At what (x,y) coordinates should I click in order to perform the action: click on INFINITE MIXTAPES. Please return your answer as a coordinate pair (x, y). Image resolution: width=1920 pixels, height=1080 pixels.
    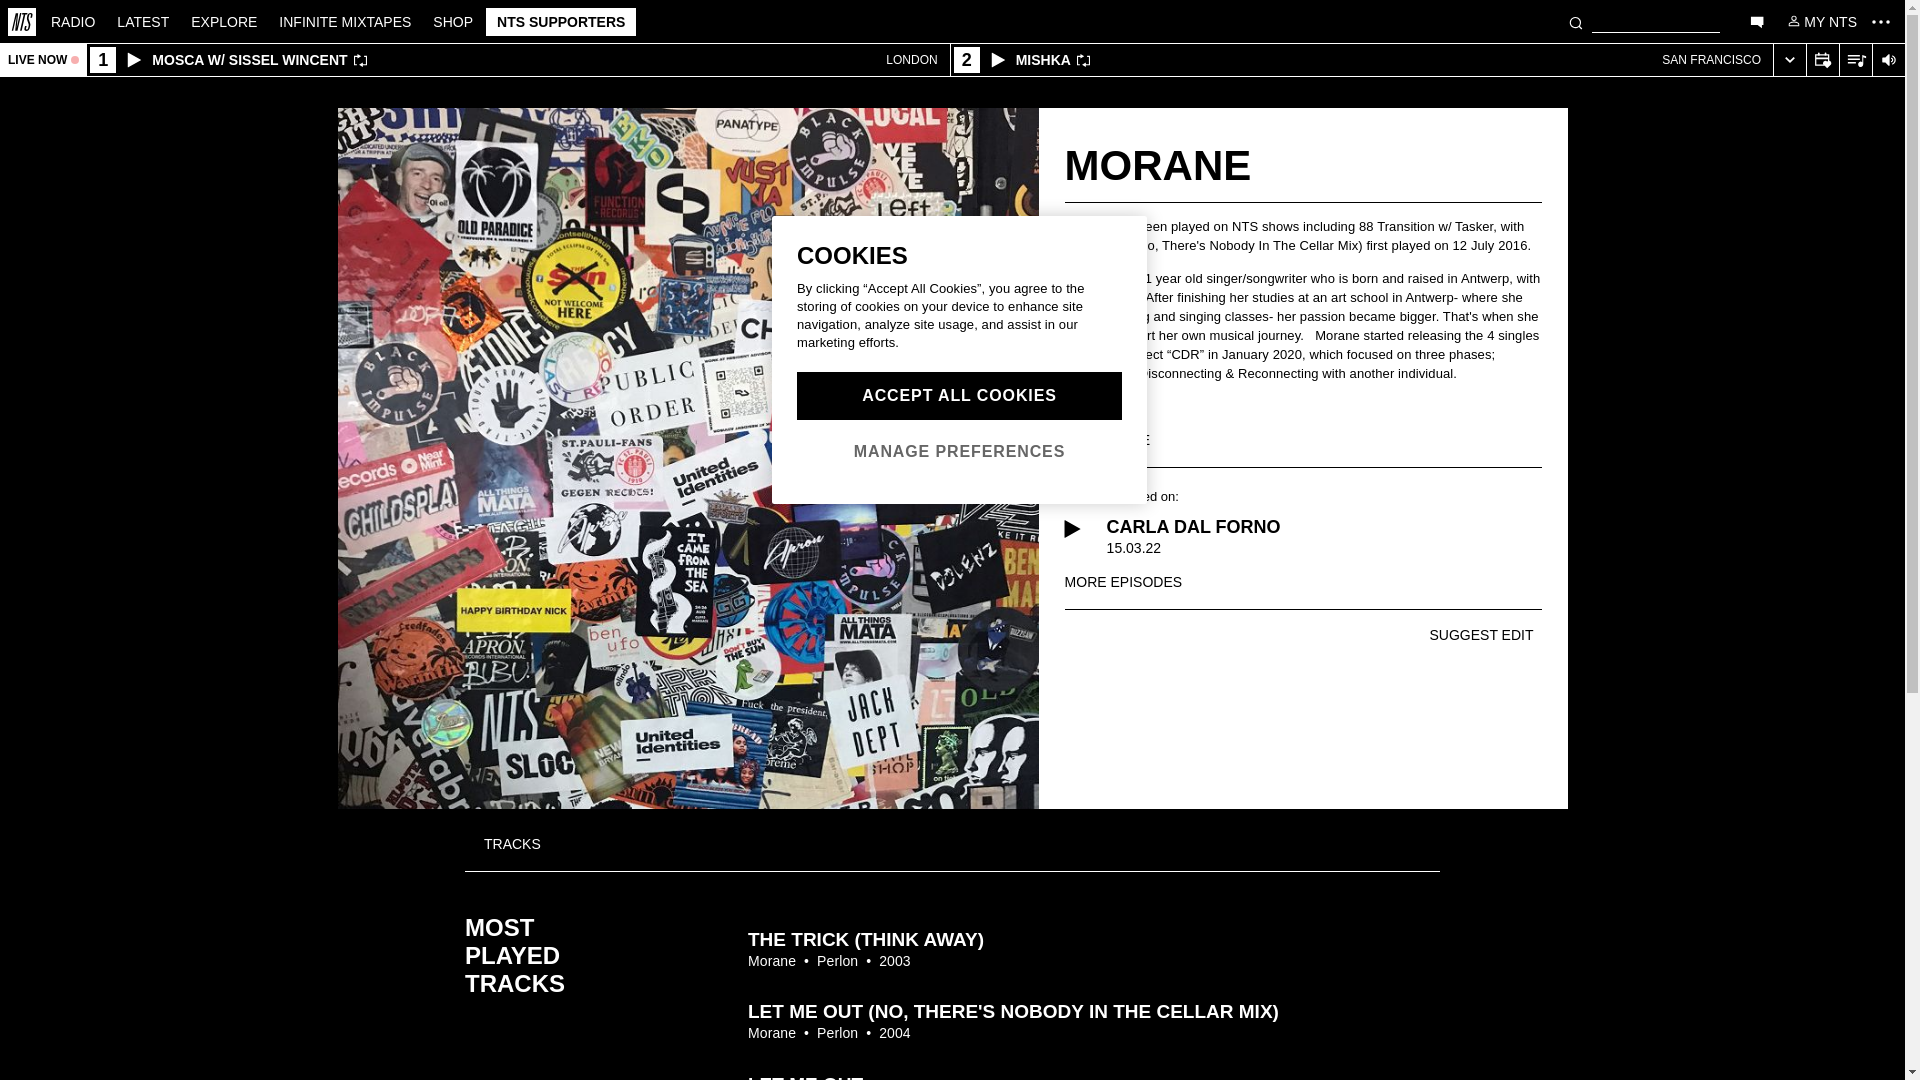
    Looking at the image, I should click on (345, 20).